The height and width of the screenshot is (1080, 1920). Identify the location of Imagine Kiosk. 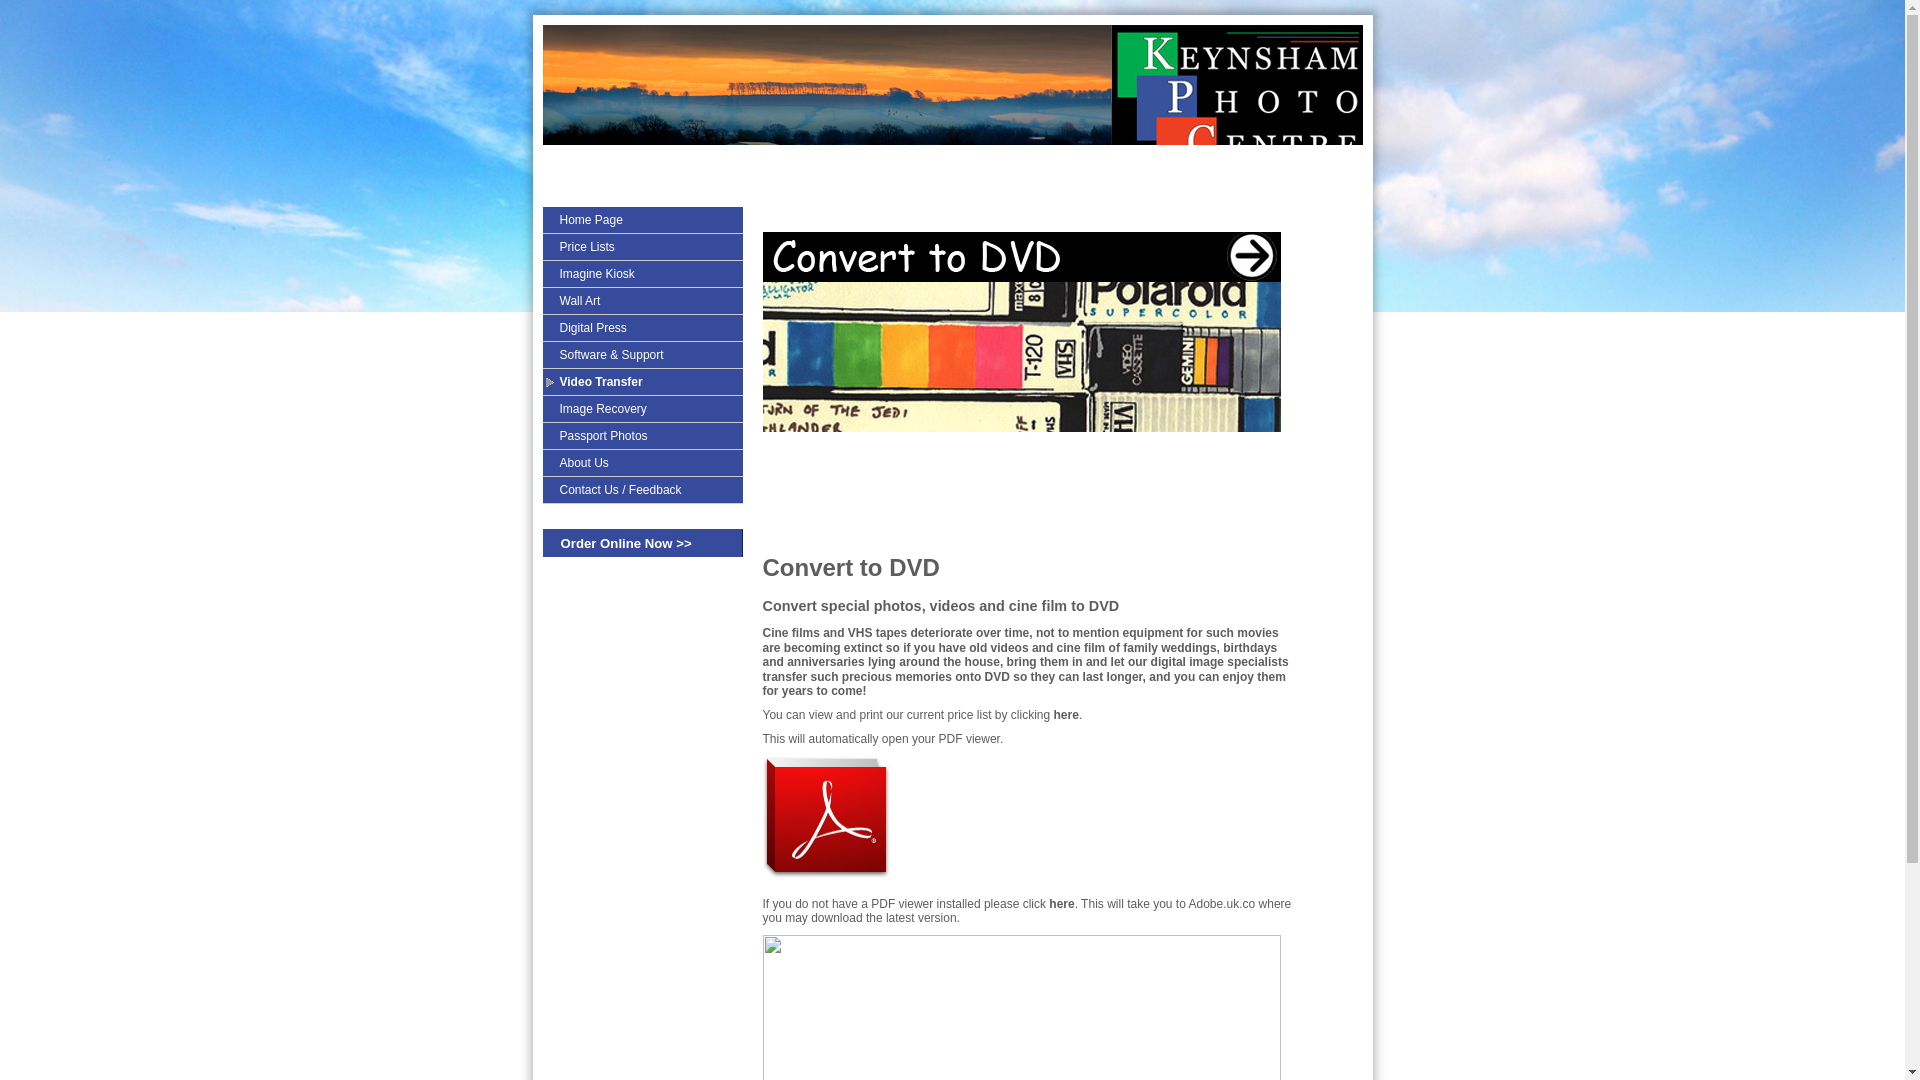
(641, 273).